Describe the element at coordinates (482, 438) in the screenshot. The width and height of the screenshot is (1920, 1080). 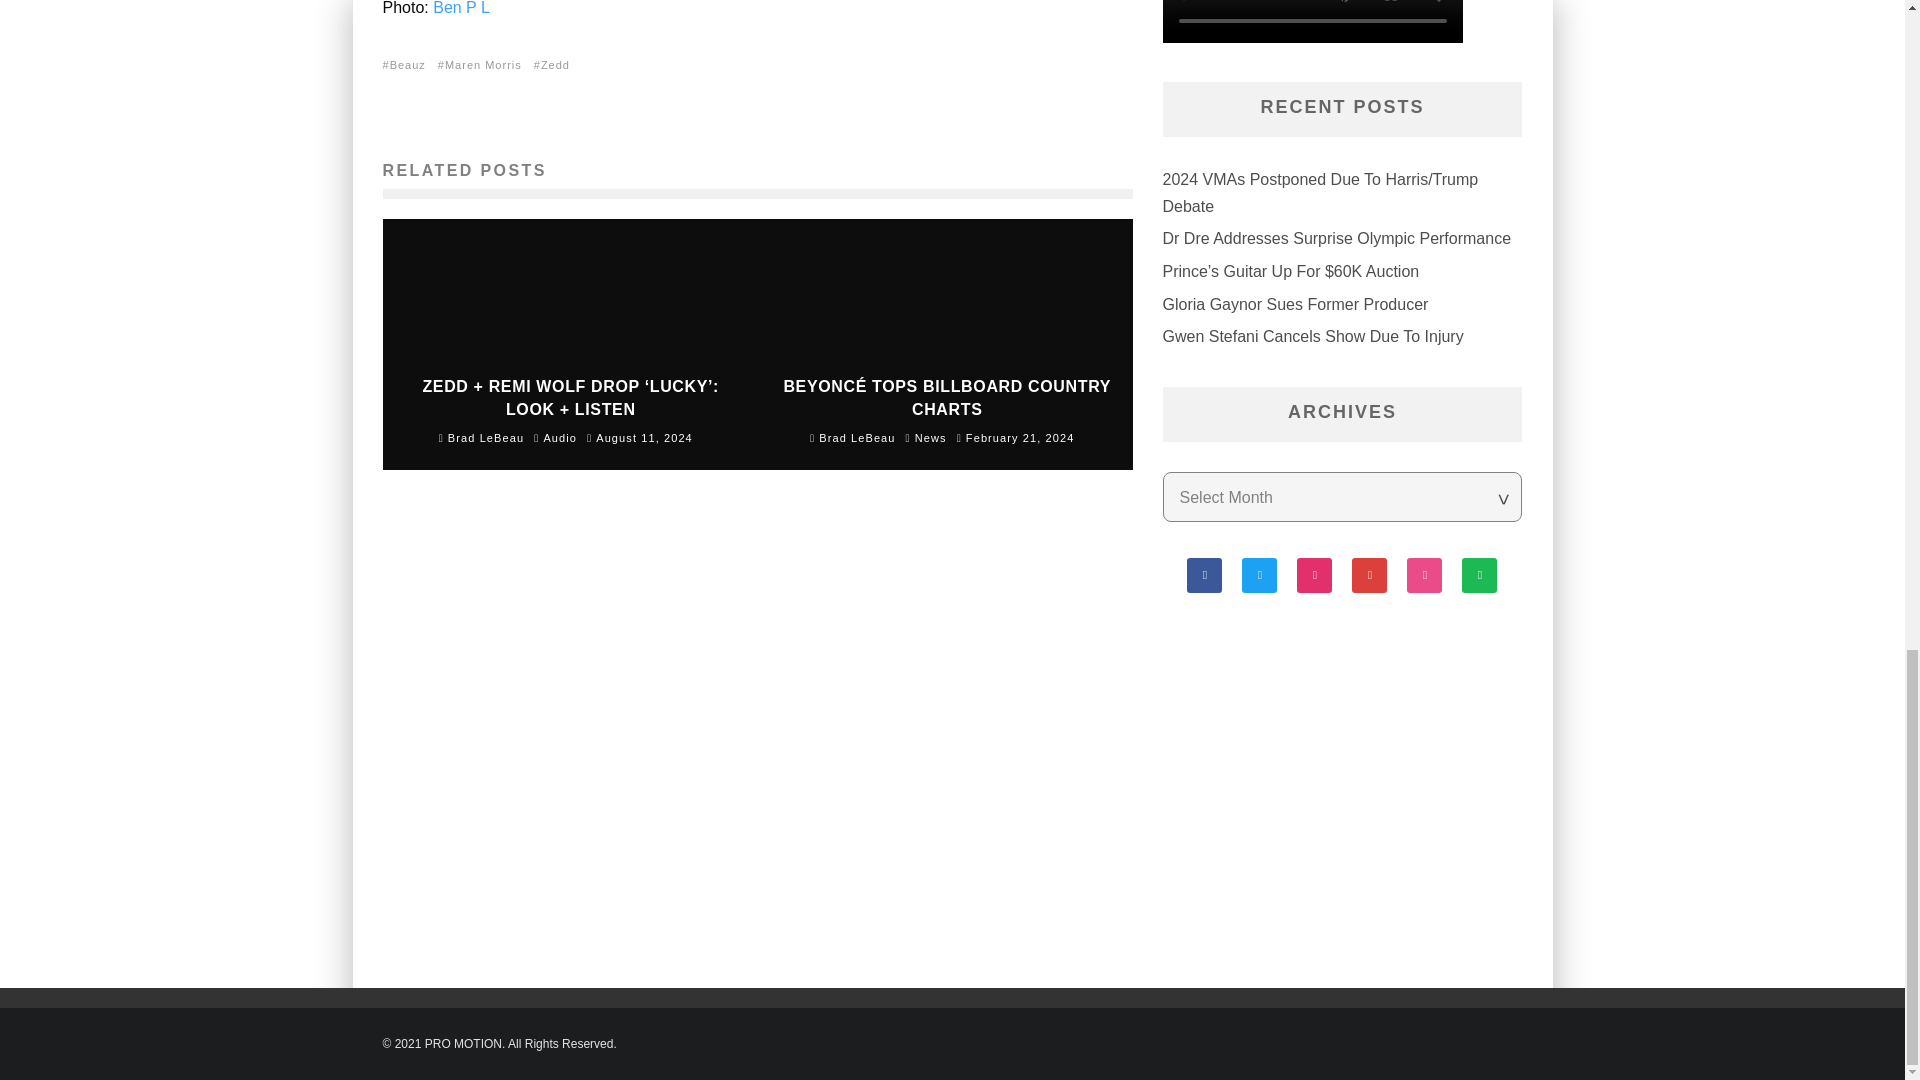
I see `Brad LeBeau` at that location.